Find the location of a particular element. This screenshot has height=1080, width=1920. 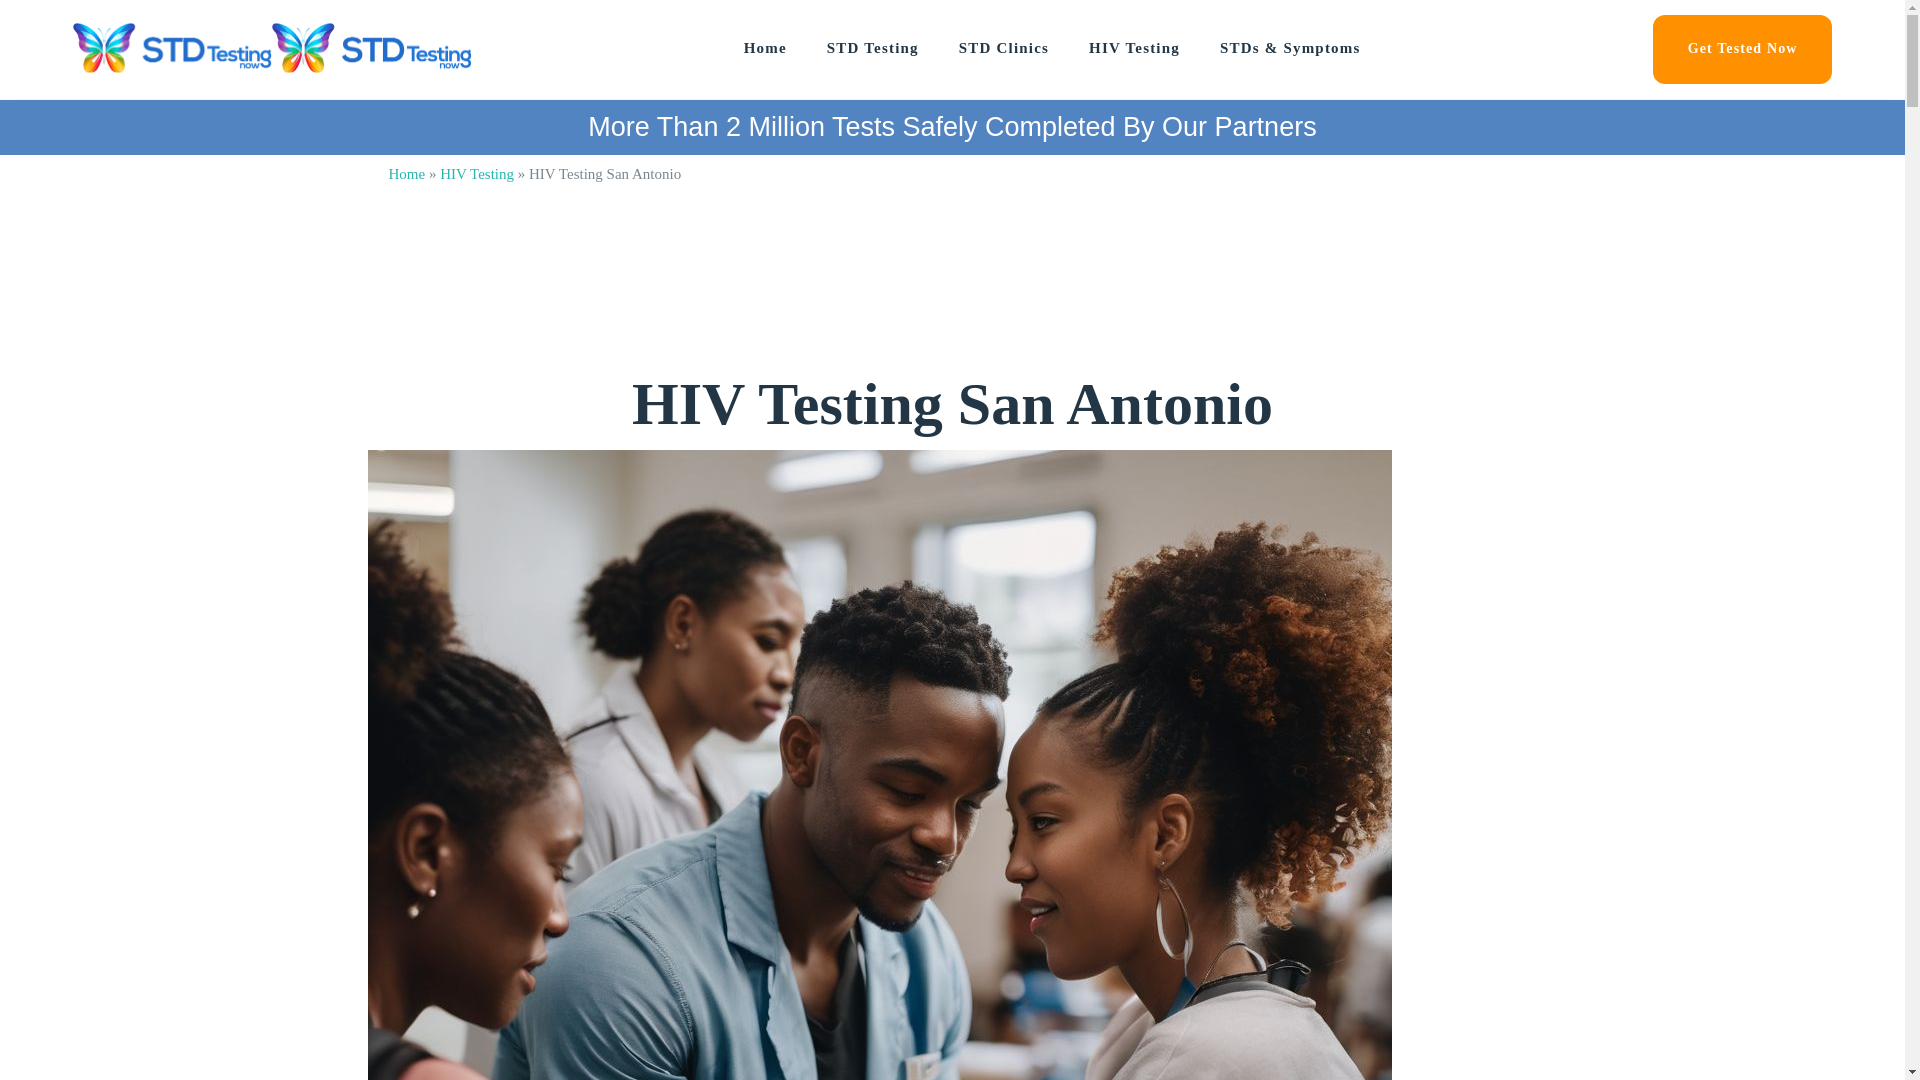

HIV Testing is located at coordinates (1134, 48).